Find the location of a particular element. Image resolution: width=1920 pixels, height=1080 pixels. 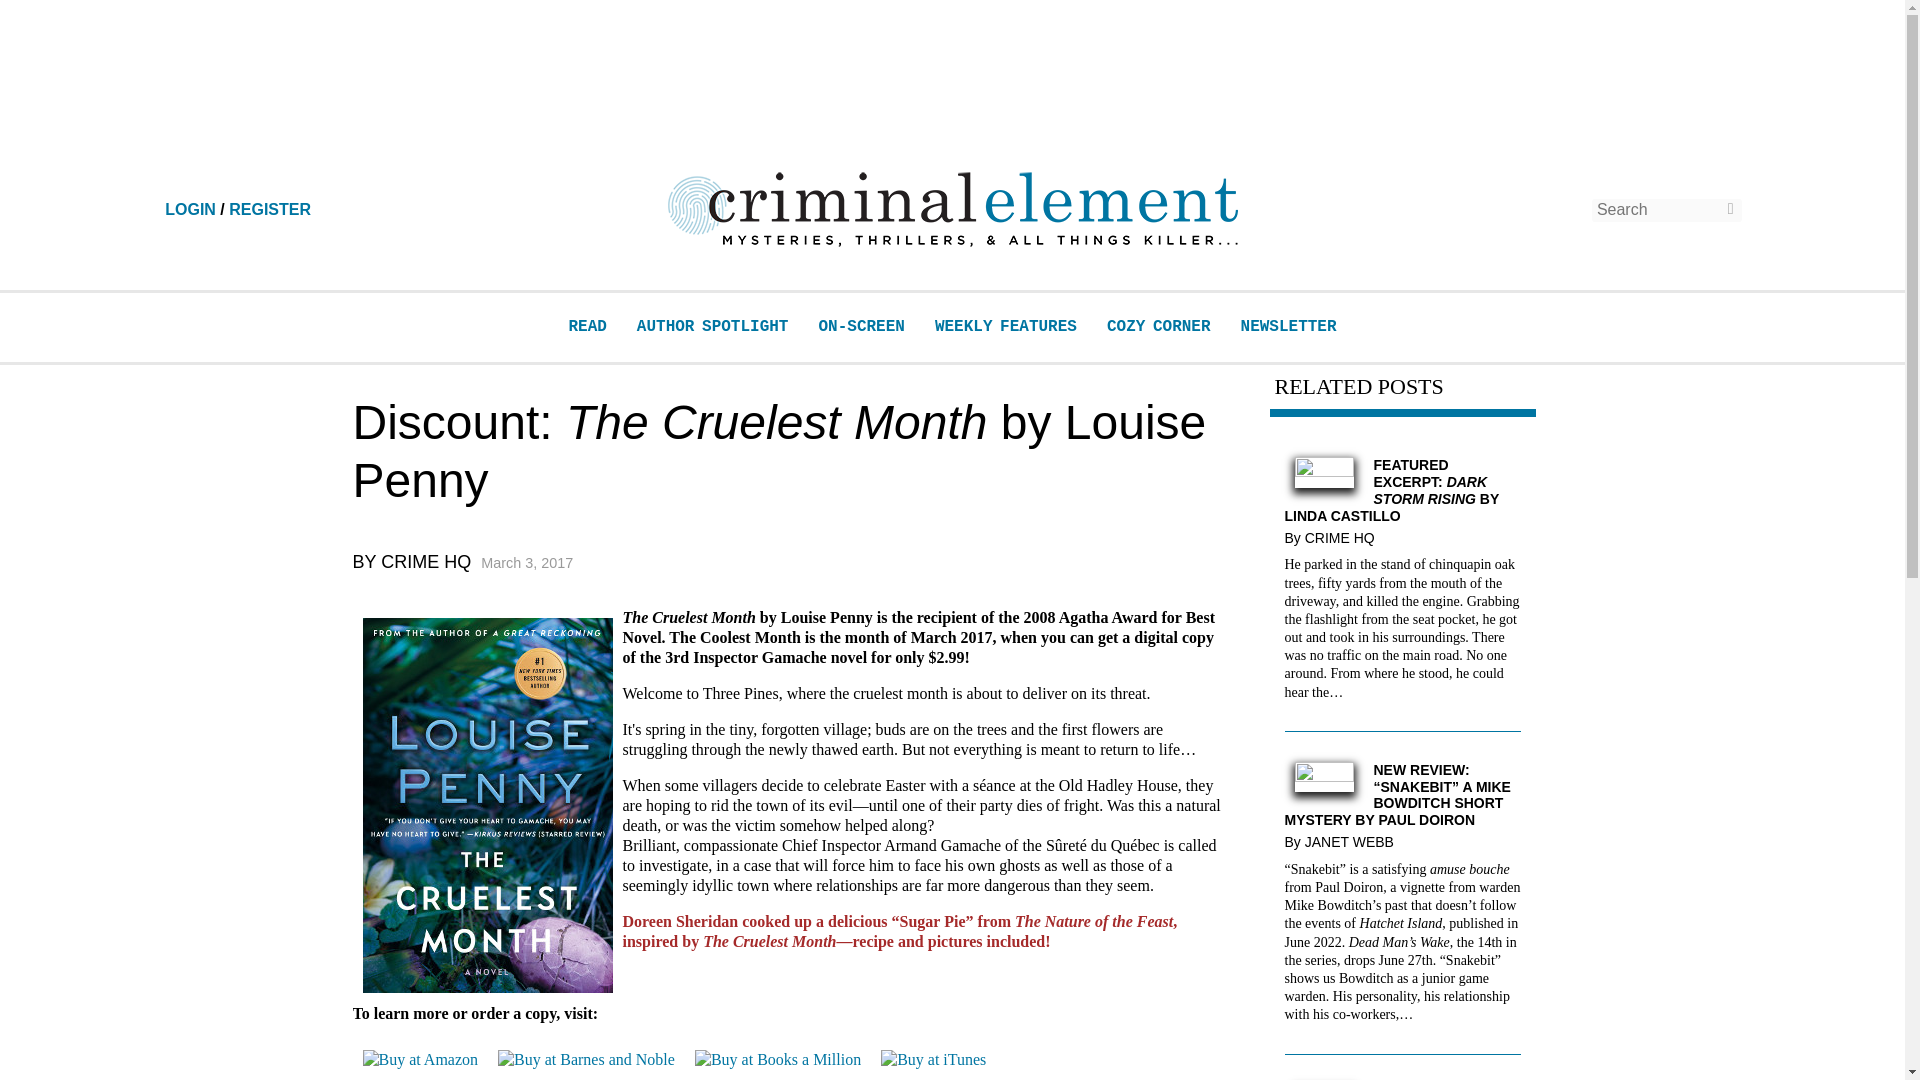

Crime HQ is located at coordinates (425, 562).